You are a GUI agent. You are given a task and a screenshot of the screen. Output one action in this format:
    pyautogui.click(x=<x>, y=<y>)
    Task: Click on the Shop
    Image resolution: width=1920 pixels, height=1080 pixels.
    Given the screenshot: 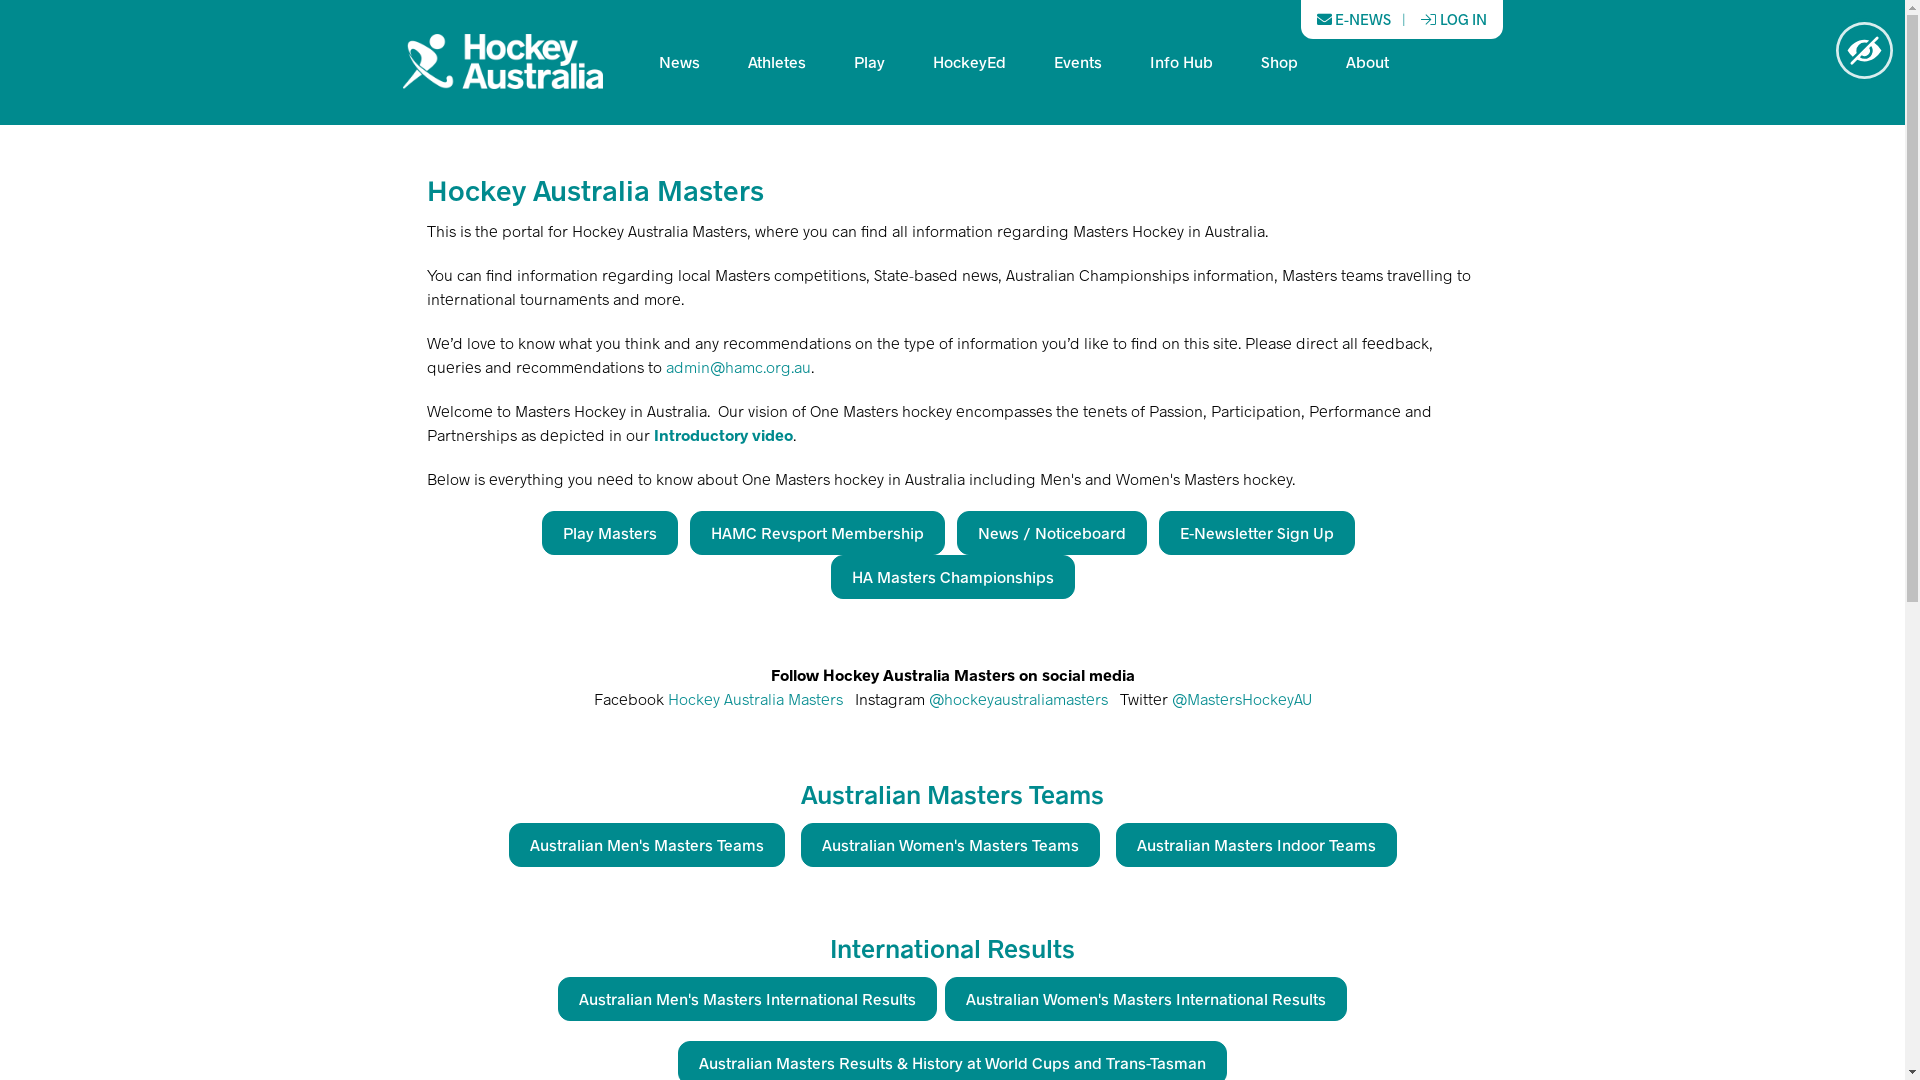 What is the action you would take?
    pyautogui.click(x=1278, y=61)
    